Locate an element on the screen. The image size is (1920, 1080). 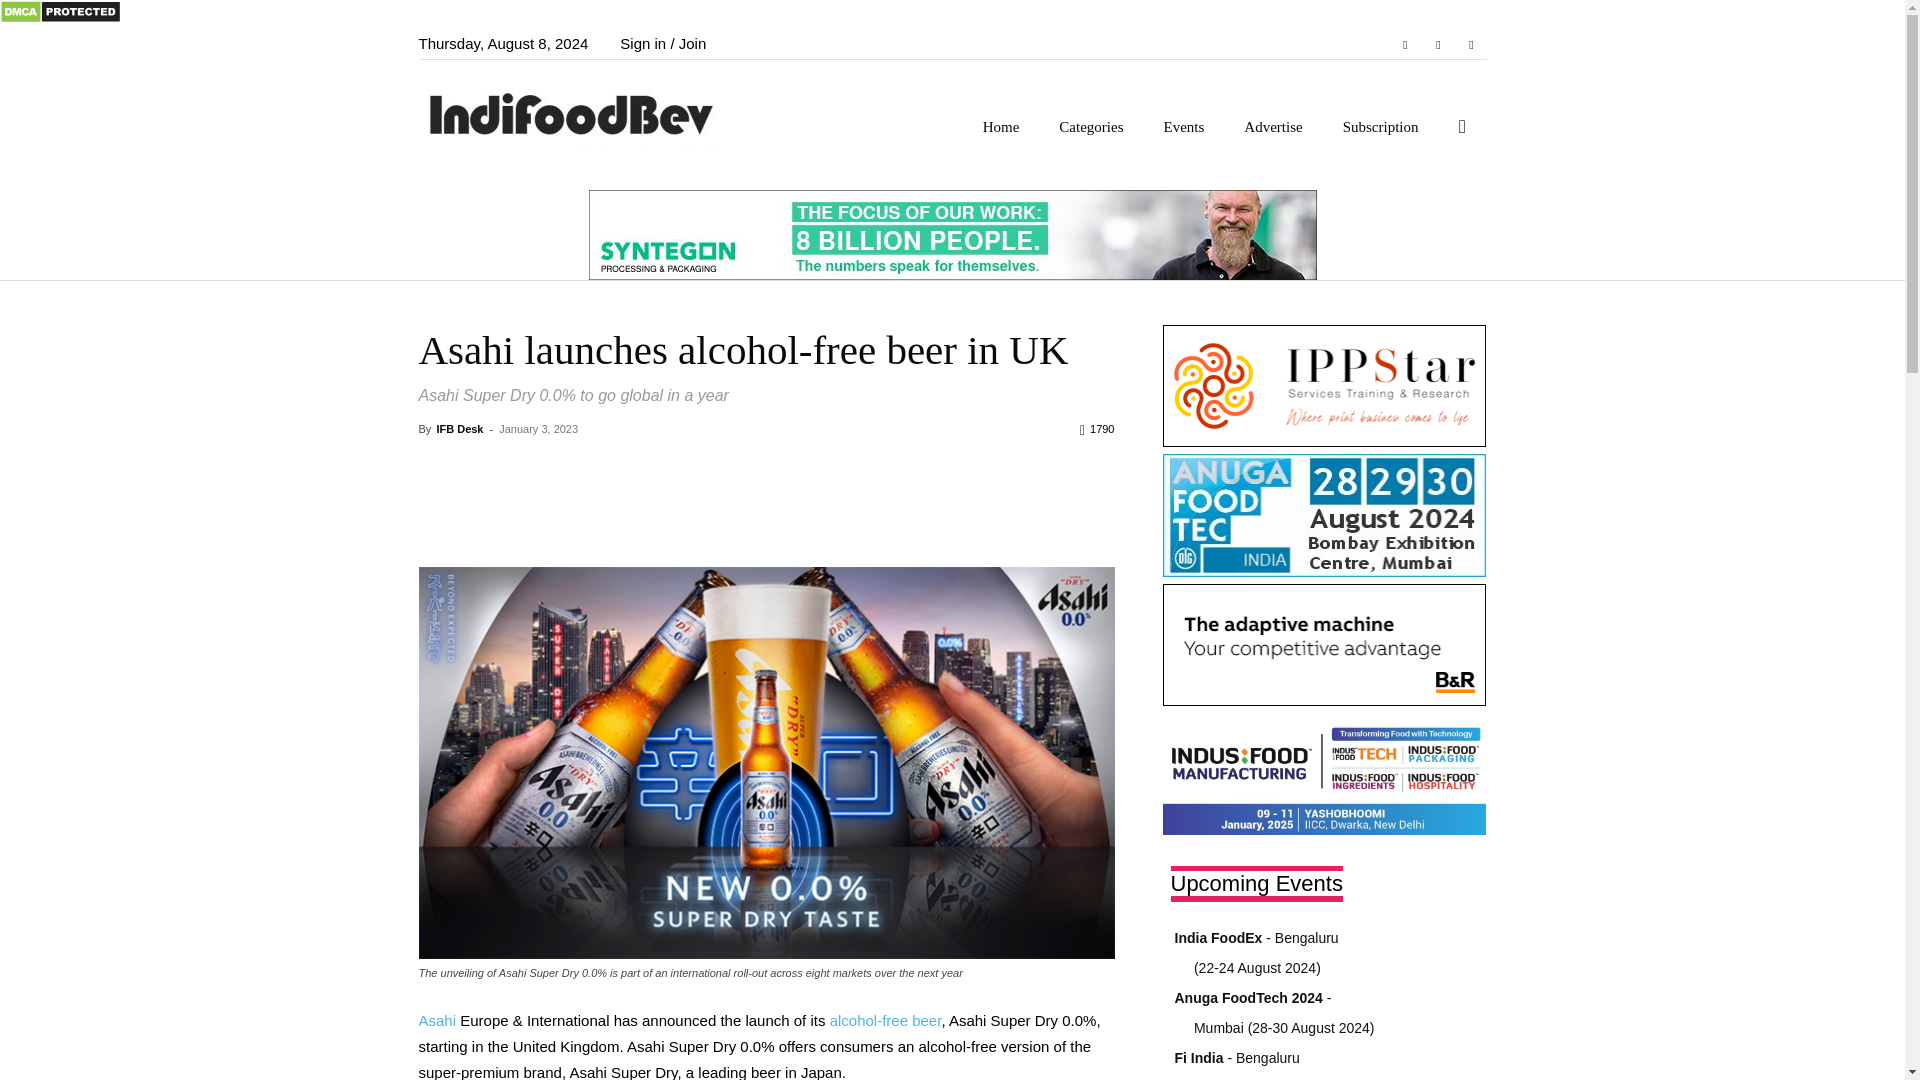
Twitter is located at coordinates (1470, 44).